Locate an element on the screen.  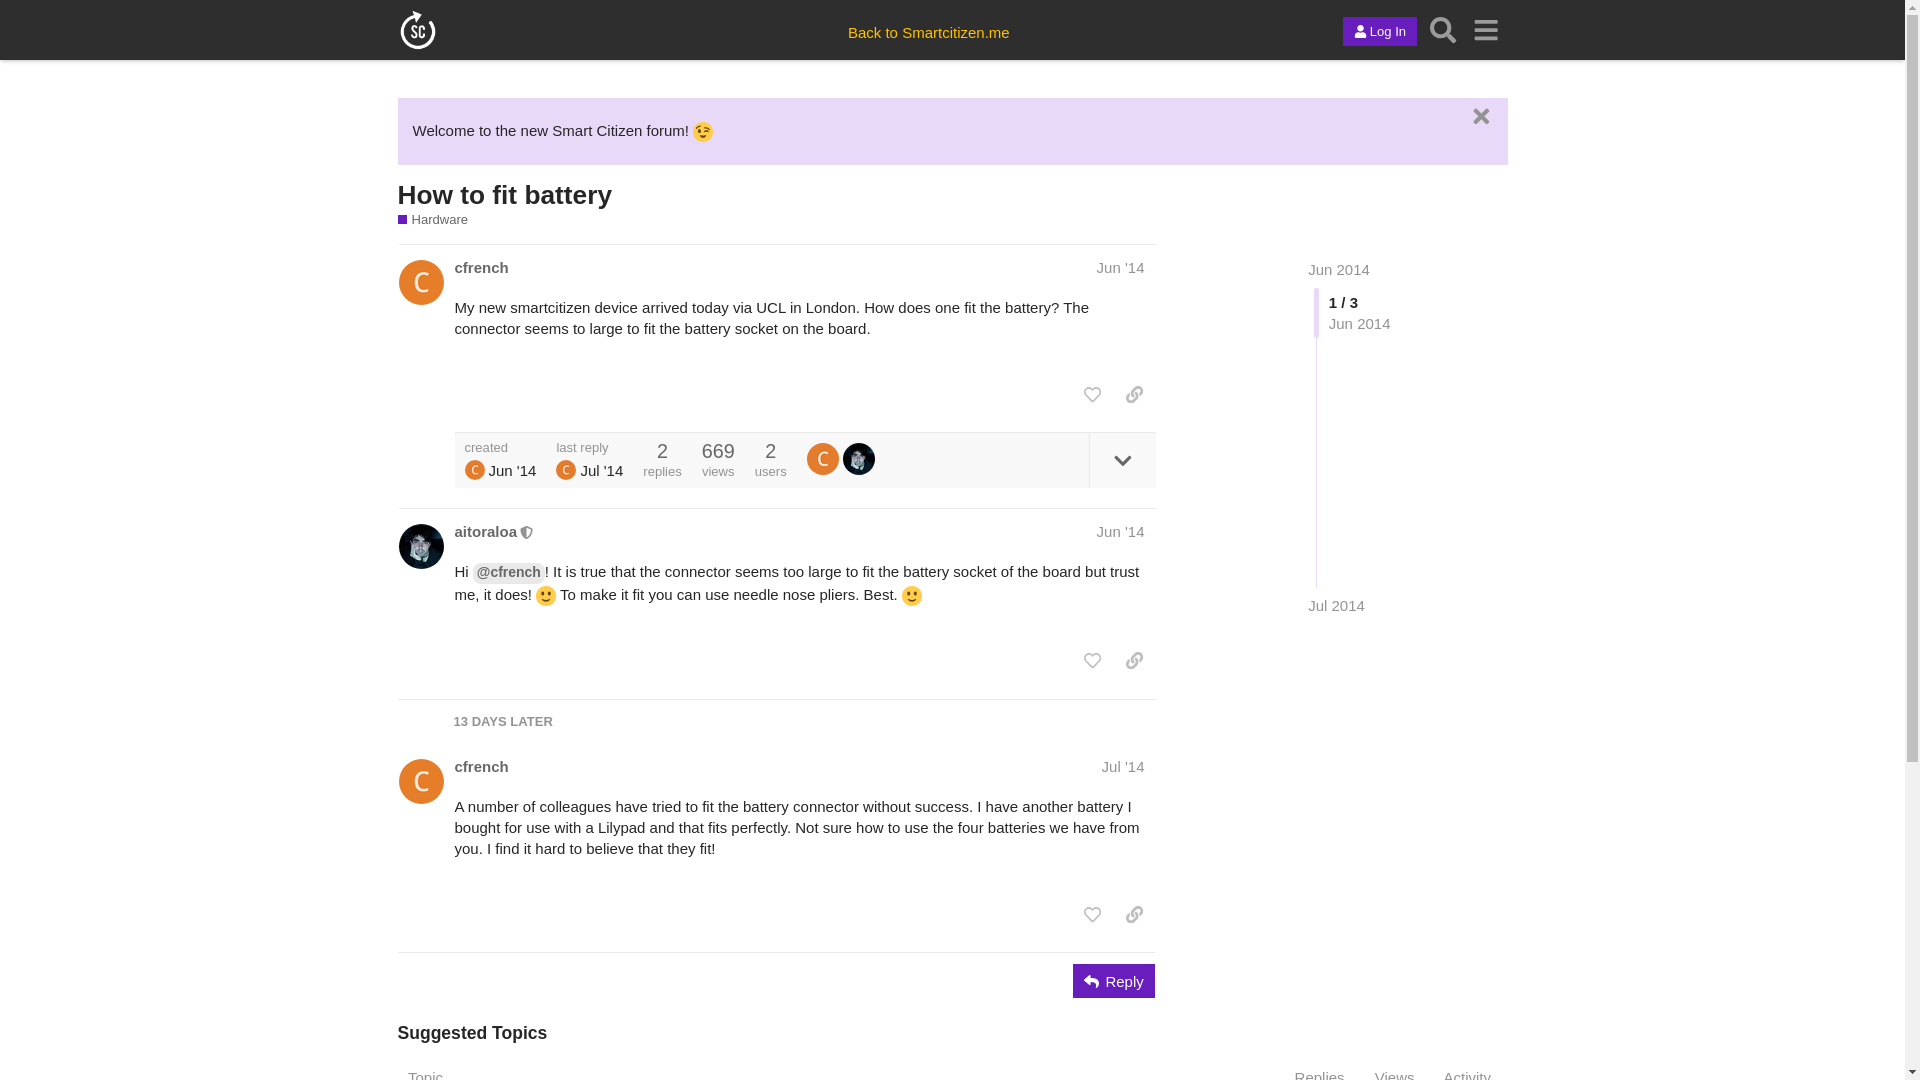
Jul '14 is located at coordinates (1123, 766).